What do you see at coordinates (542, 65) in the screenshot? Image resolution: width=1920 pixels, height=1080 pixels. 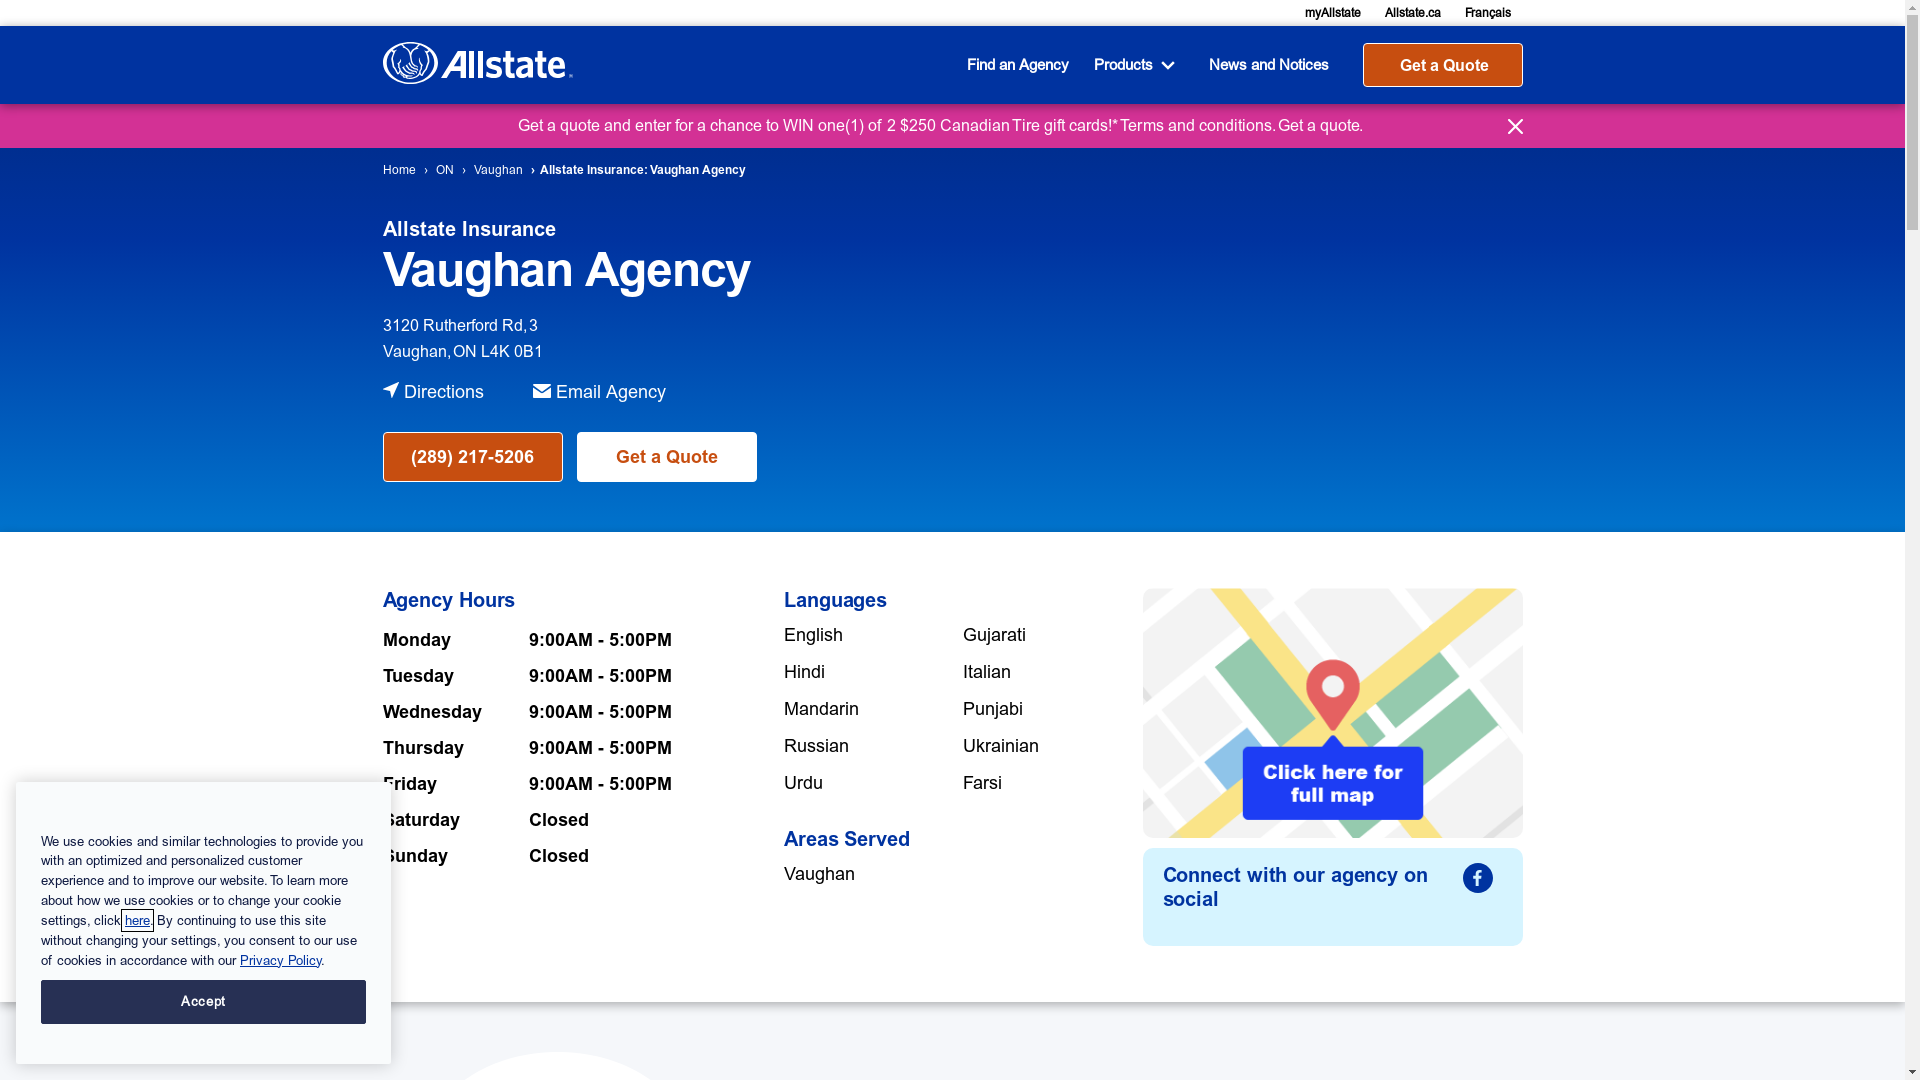 I see `Skip to Content
Enter` at bounding box center [542, 65].